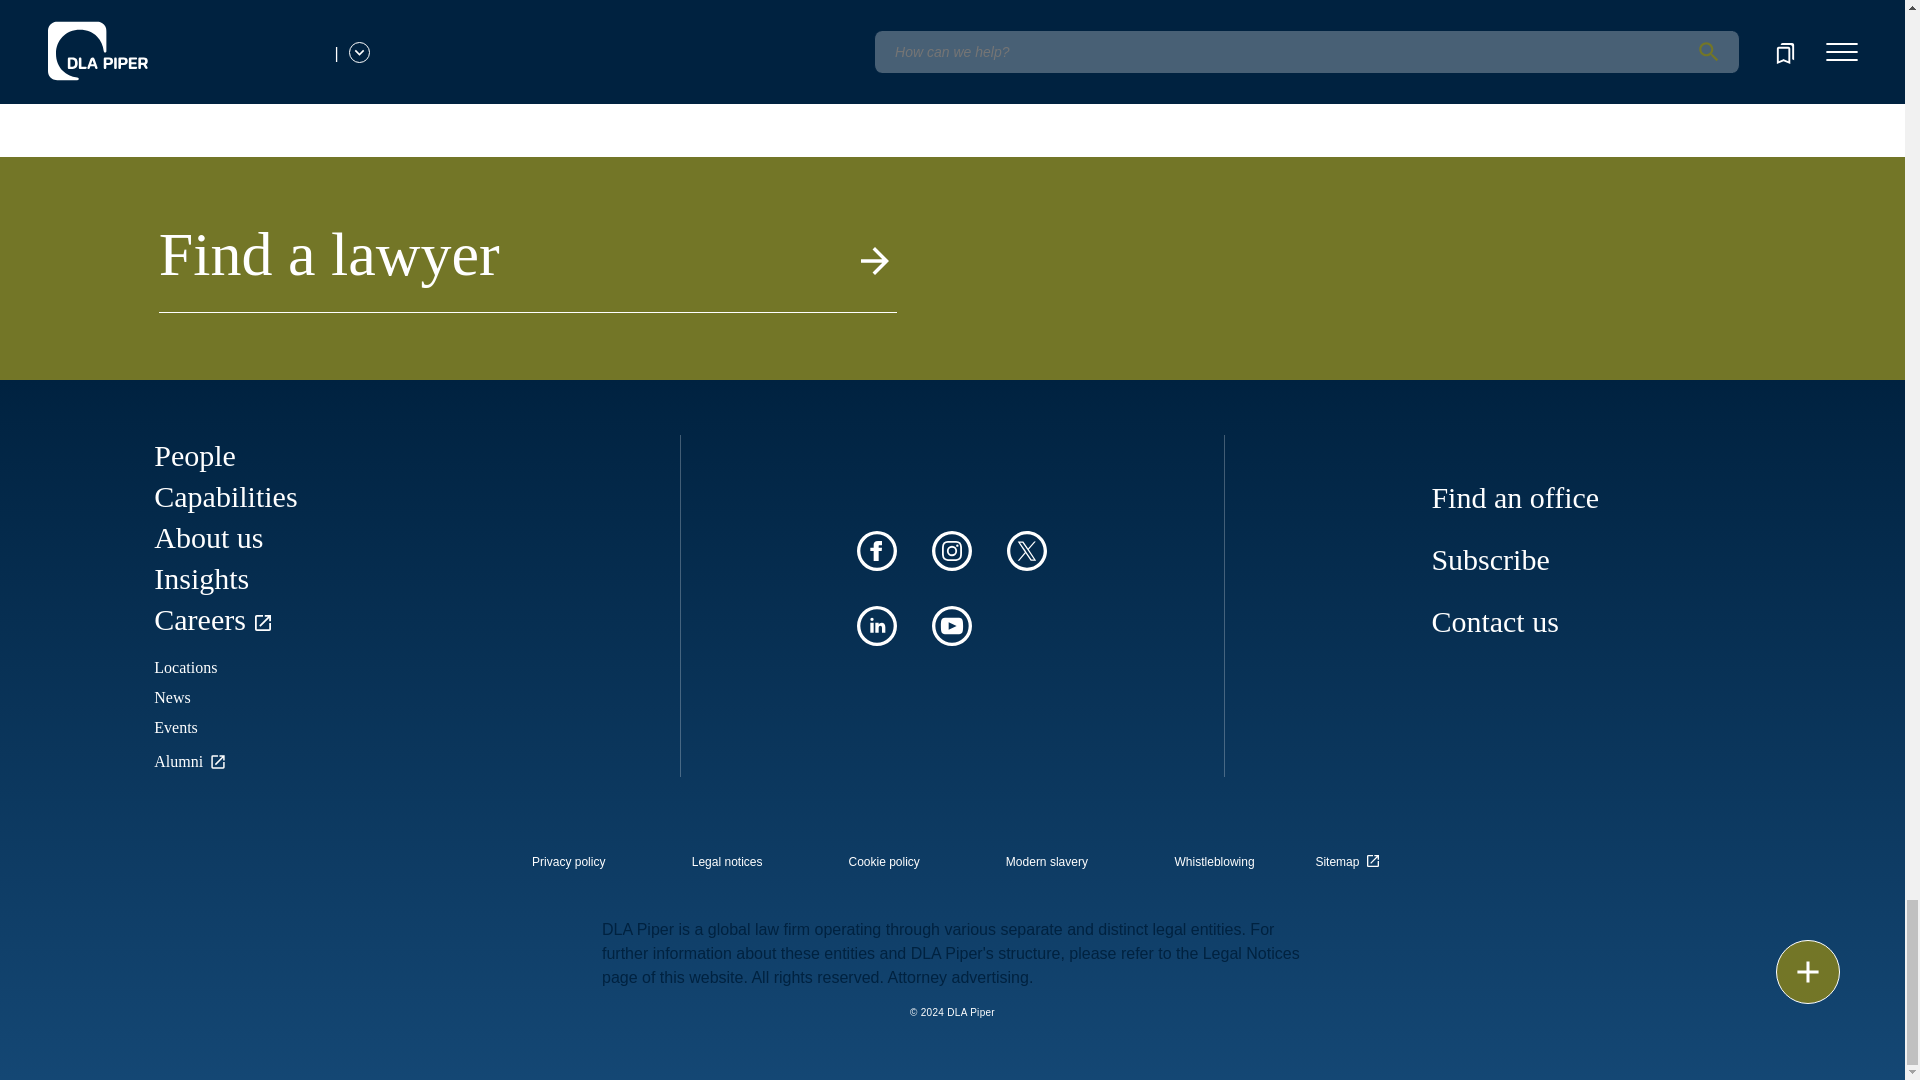 This screenshot has height=1080, width=1920. What do you see at coordinates (1047, 862) in the screenshot?
I see `internal` at bounding box center [1047, 862].